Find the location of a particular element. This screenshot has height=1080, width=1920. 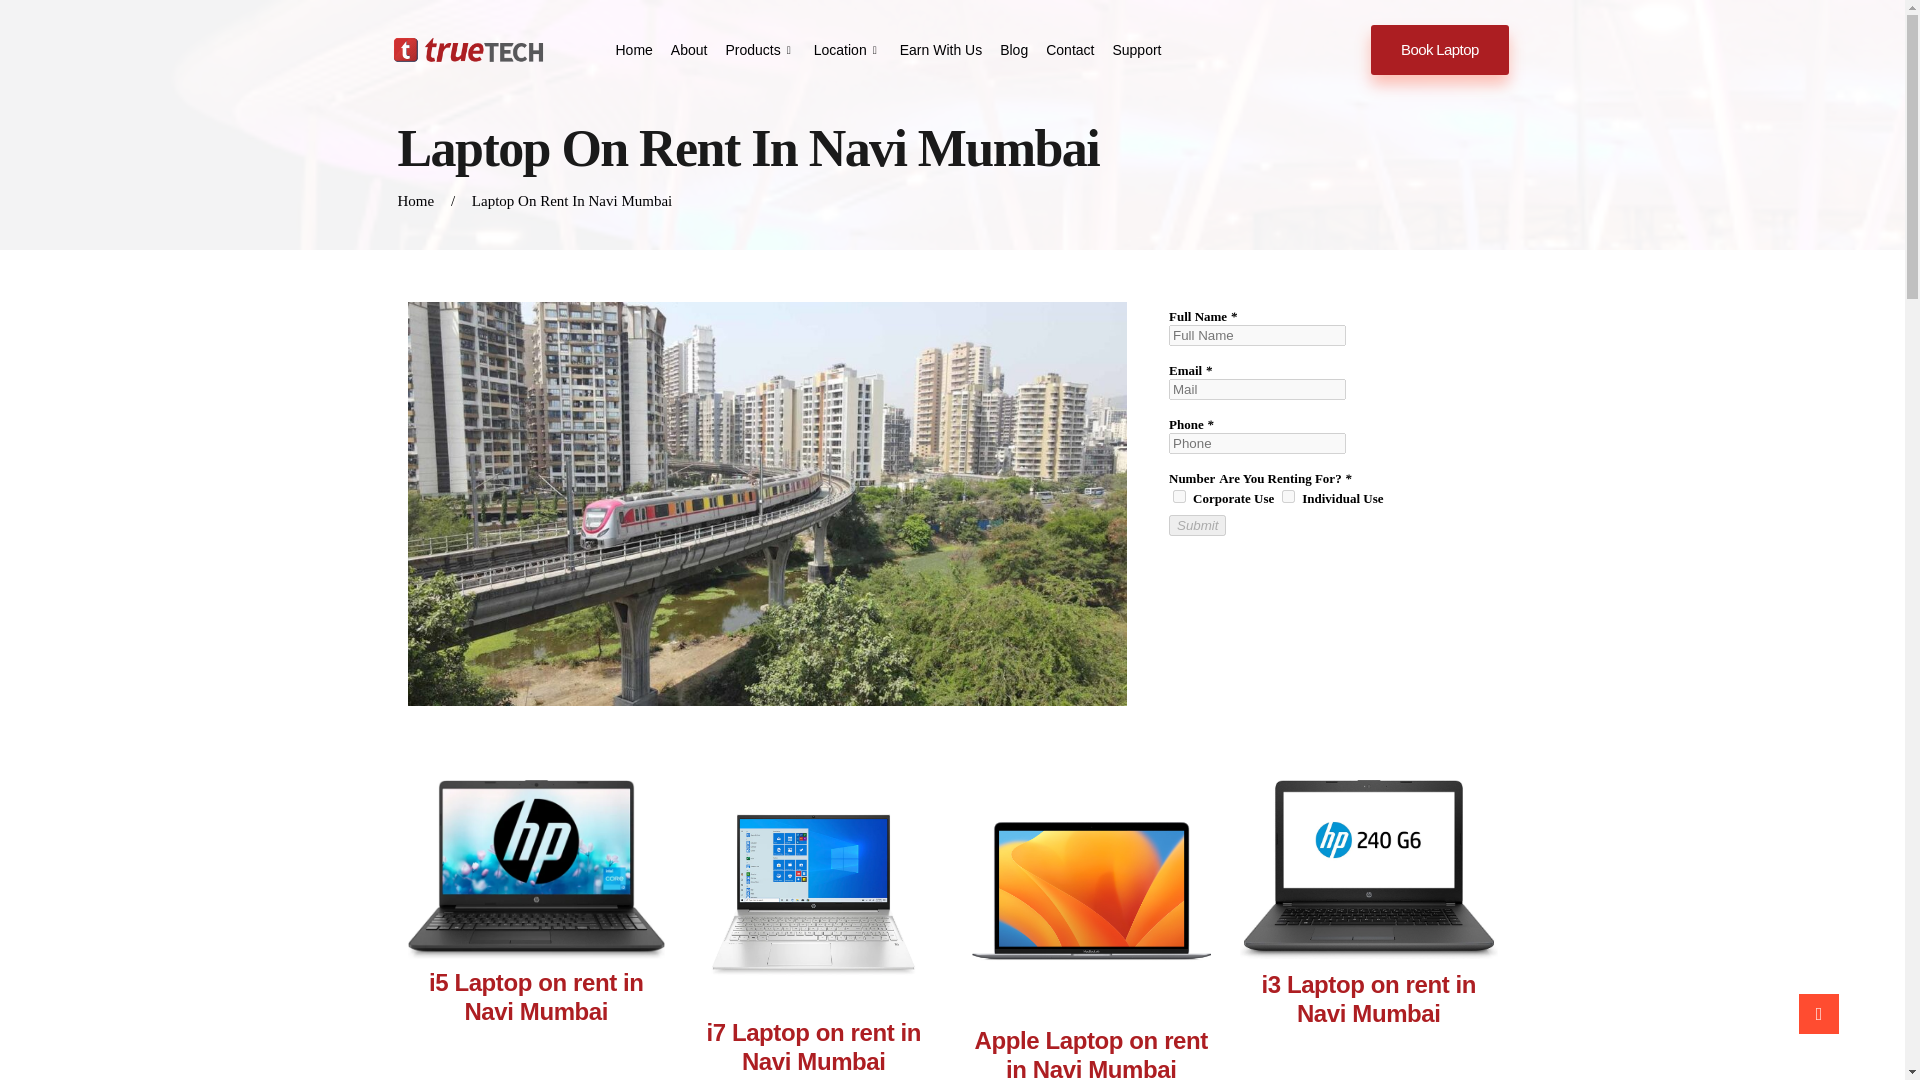

Book Laptop is located at coordinates (1440, 49).